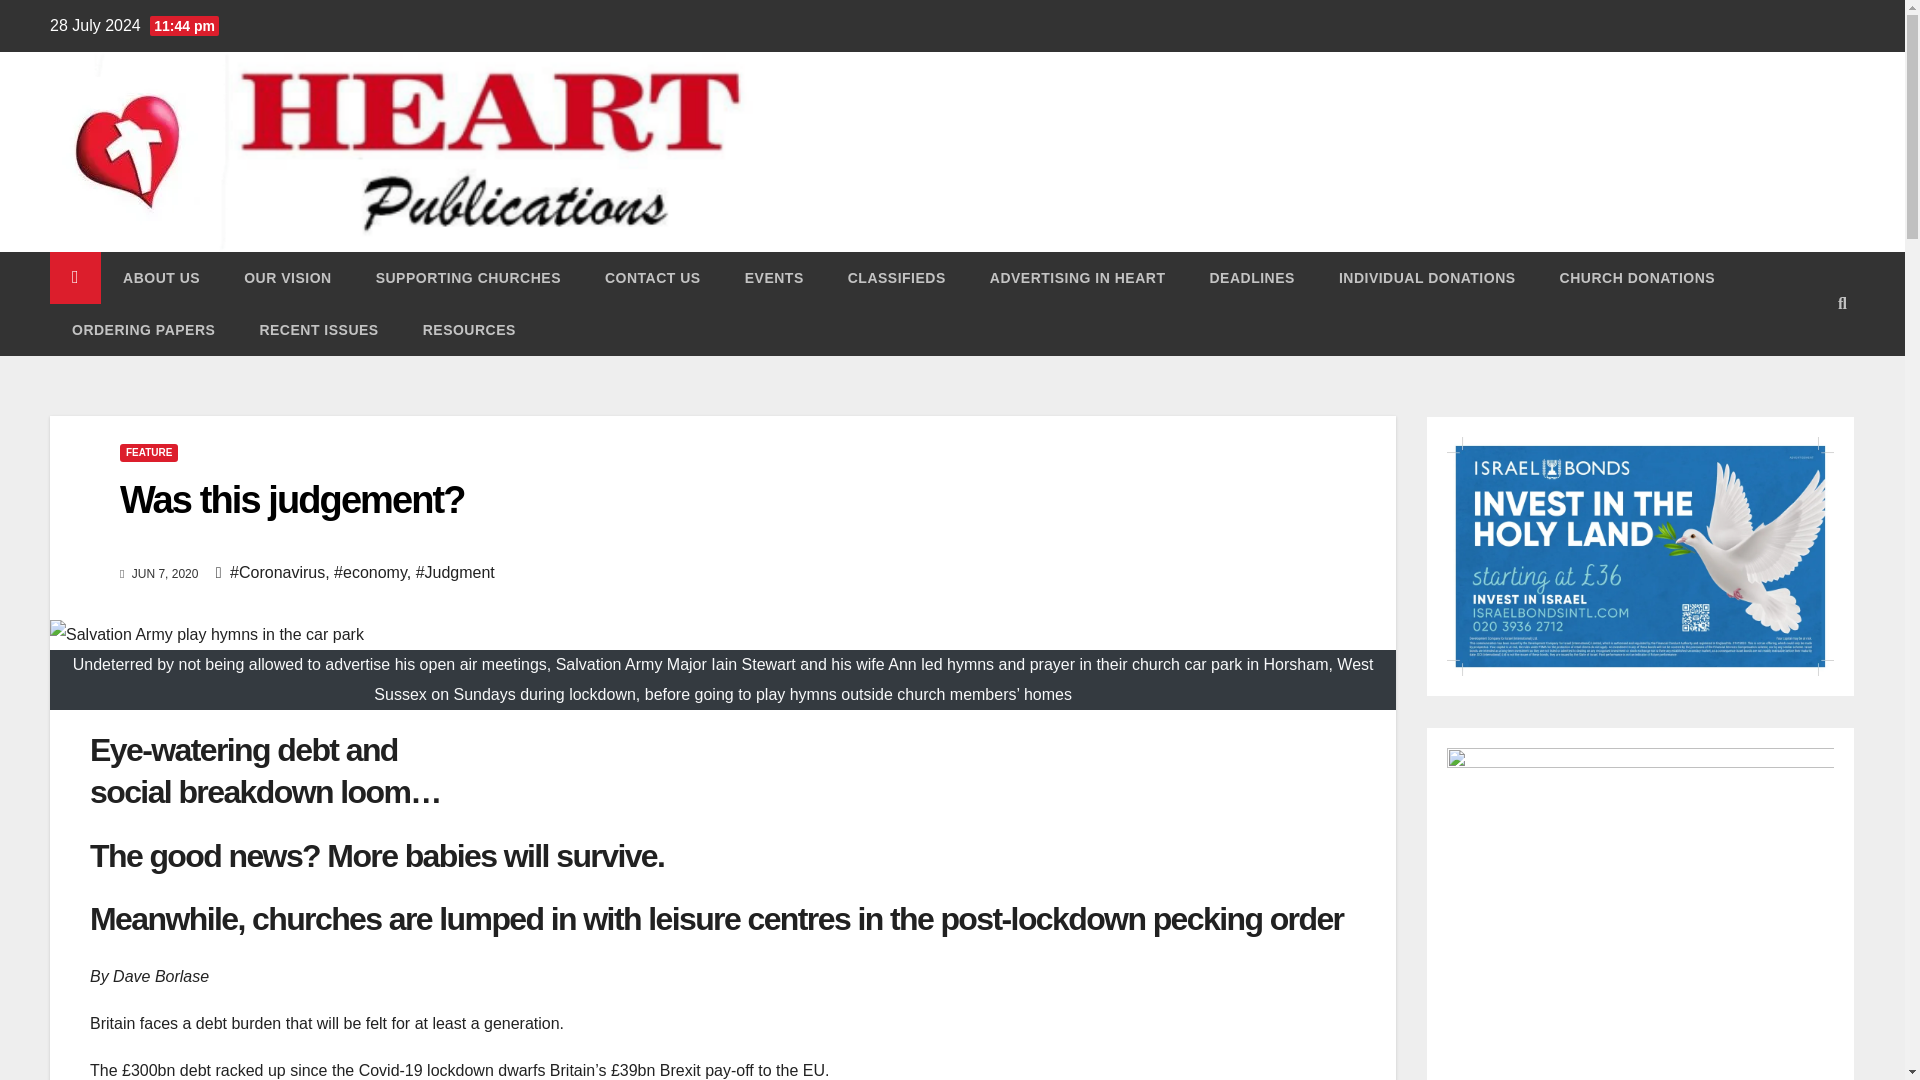 The width and height of the screenshot is (1920, 1080). What do you see at coordinates (1637, 277) in the screenshot?
I see `CHURCH DONATIONS` at bounding box center [1637, 277].